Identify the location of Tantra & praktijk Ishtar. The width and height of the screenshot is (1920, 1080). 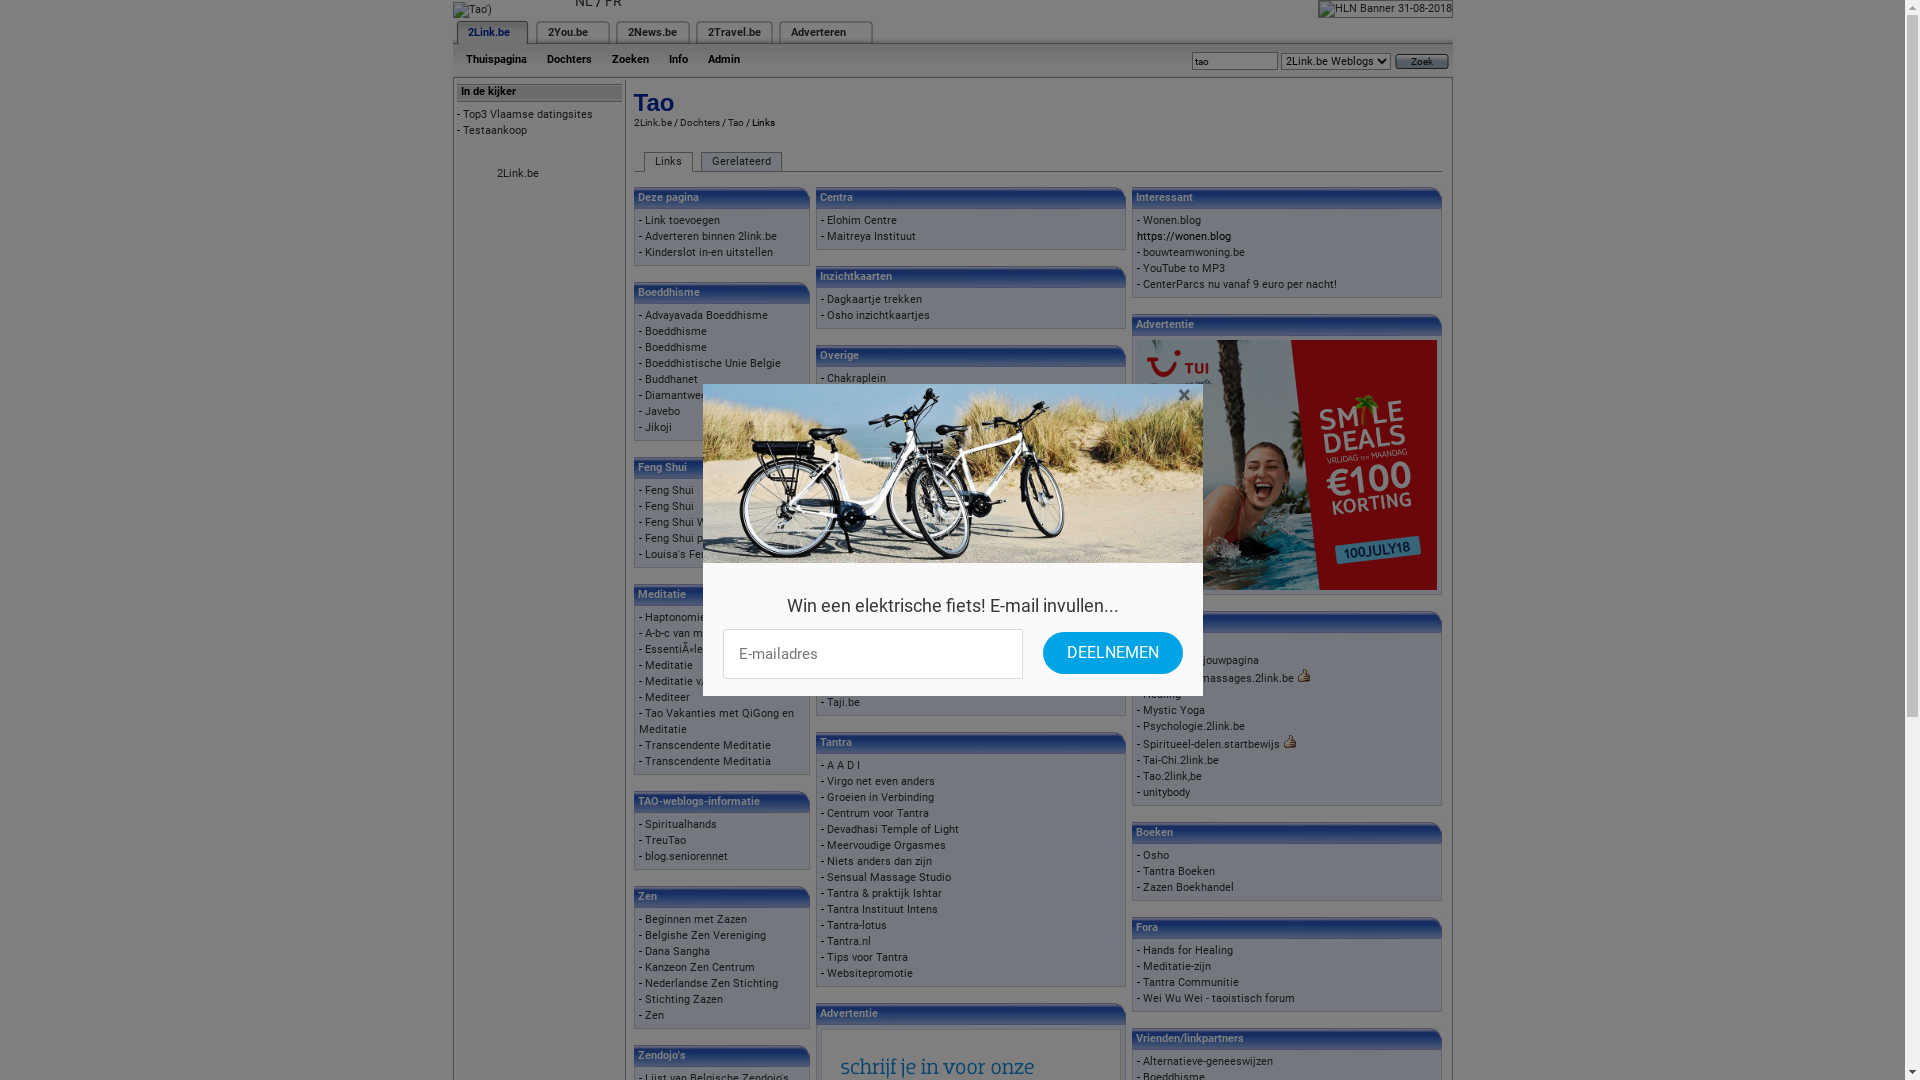
(884, 894).